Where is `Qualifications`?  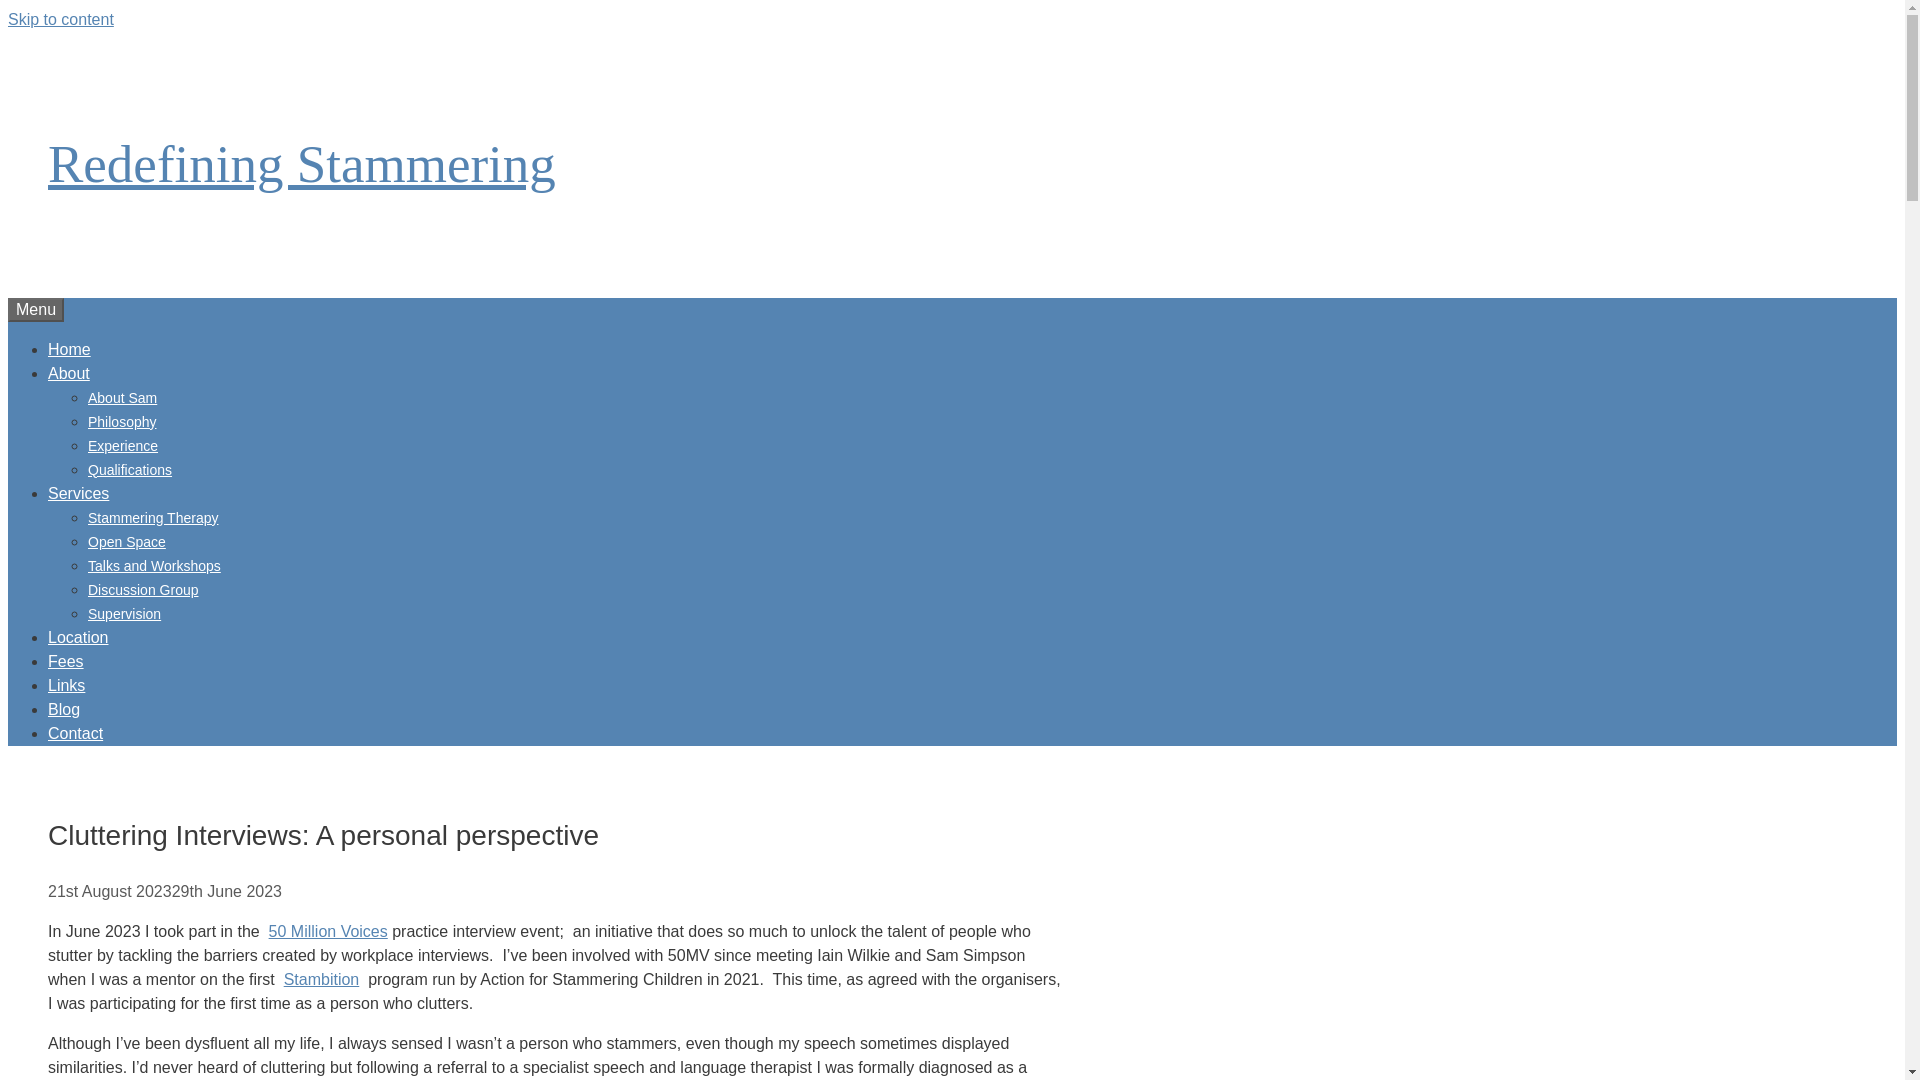
Qualifications is located at coordinates (130, 470).